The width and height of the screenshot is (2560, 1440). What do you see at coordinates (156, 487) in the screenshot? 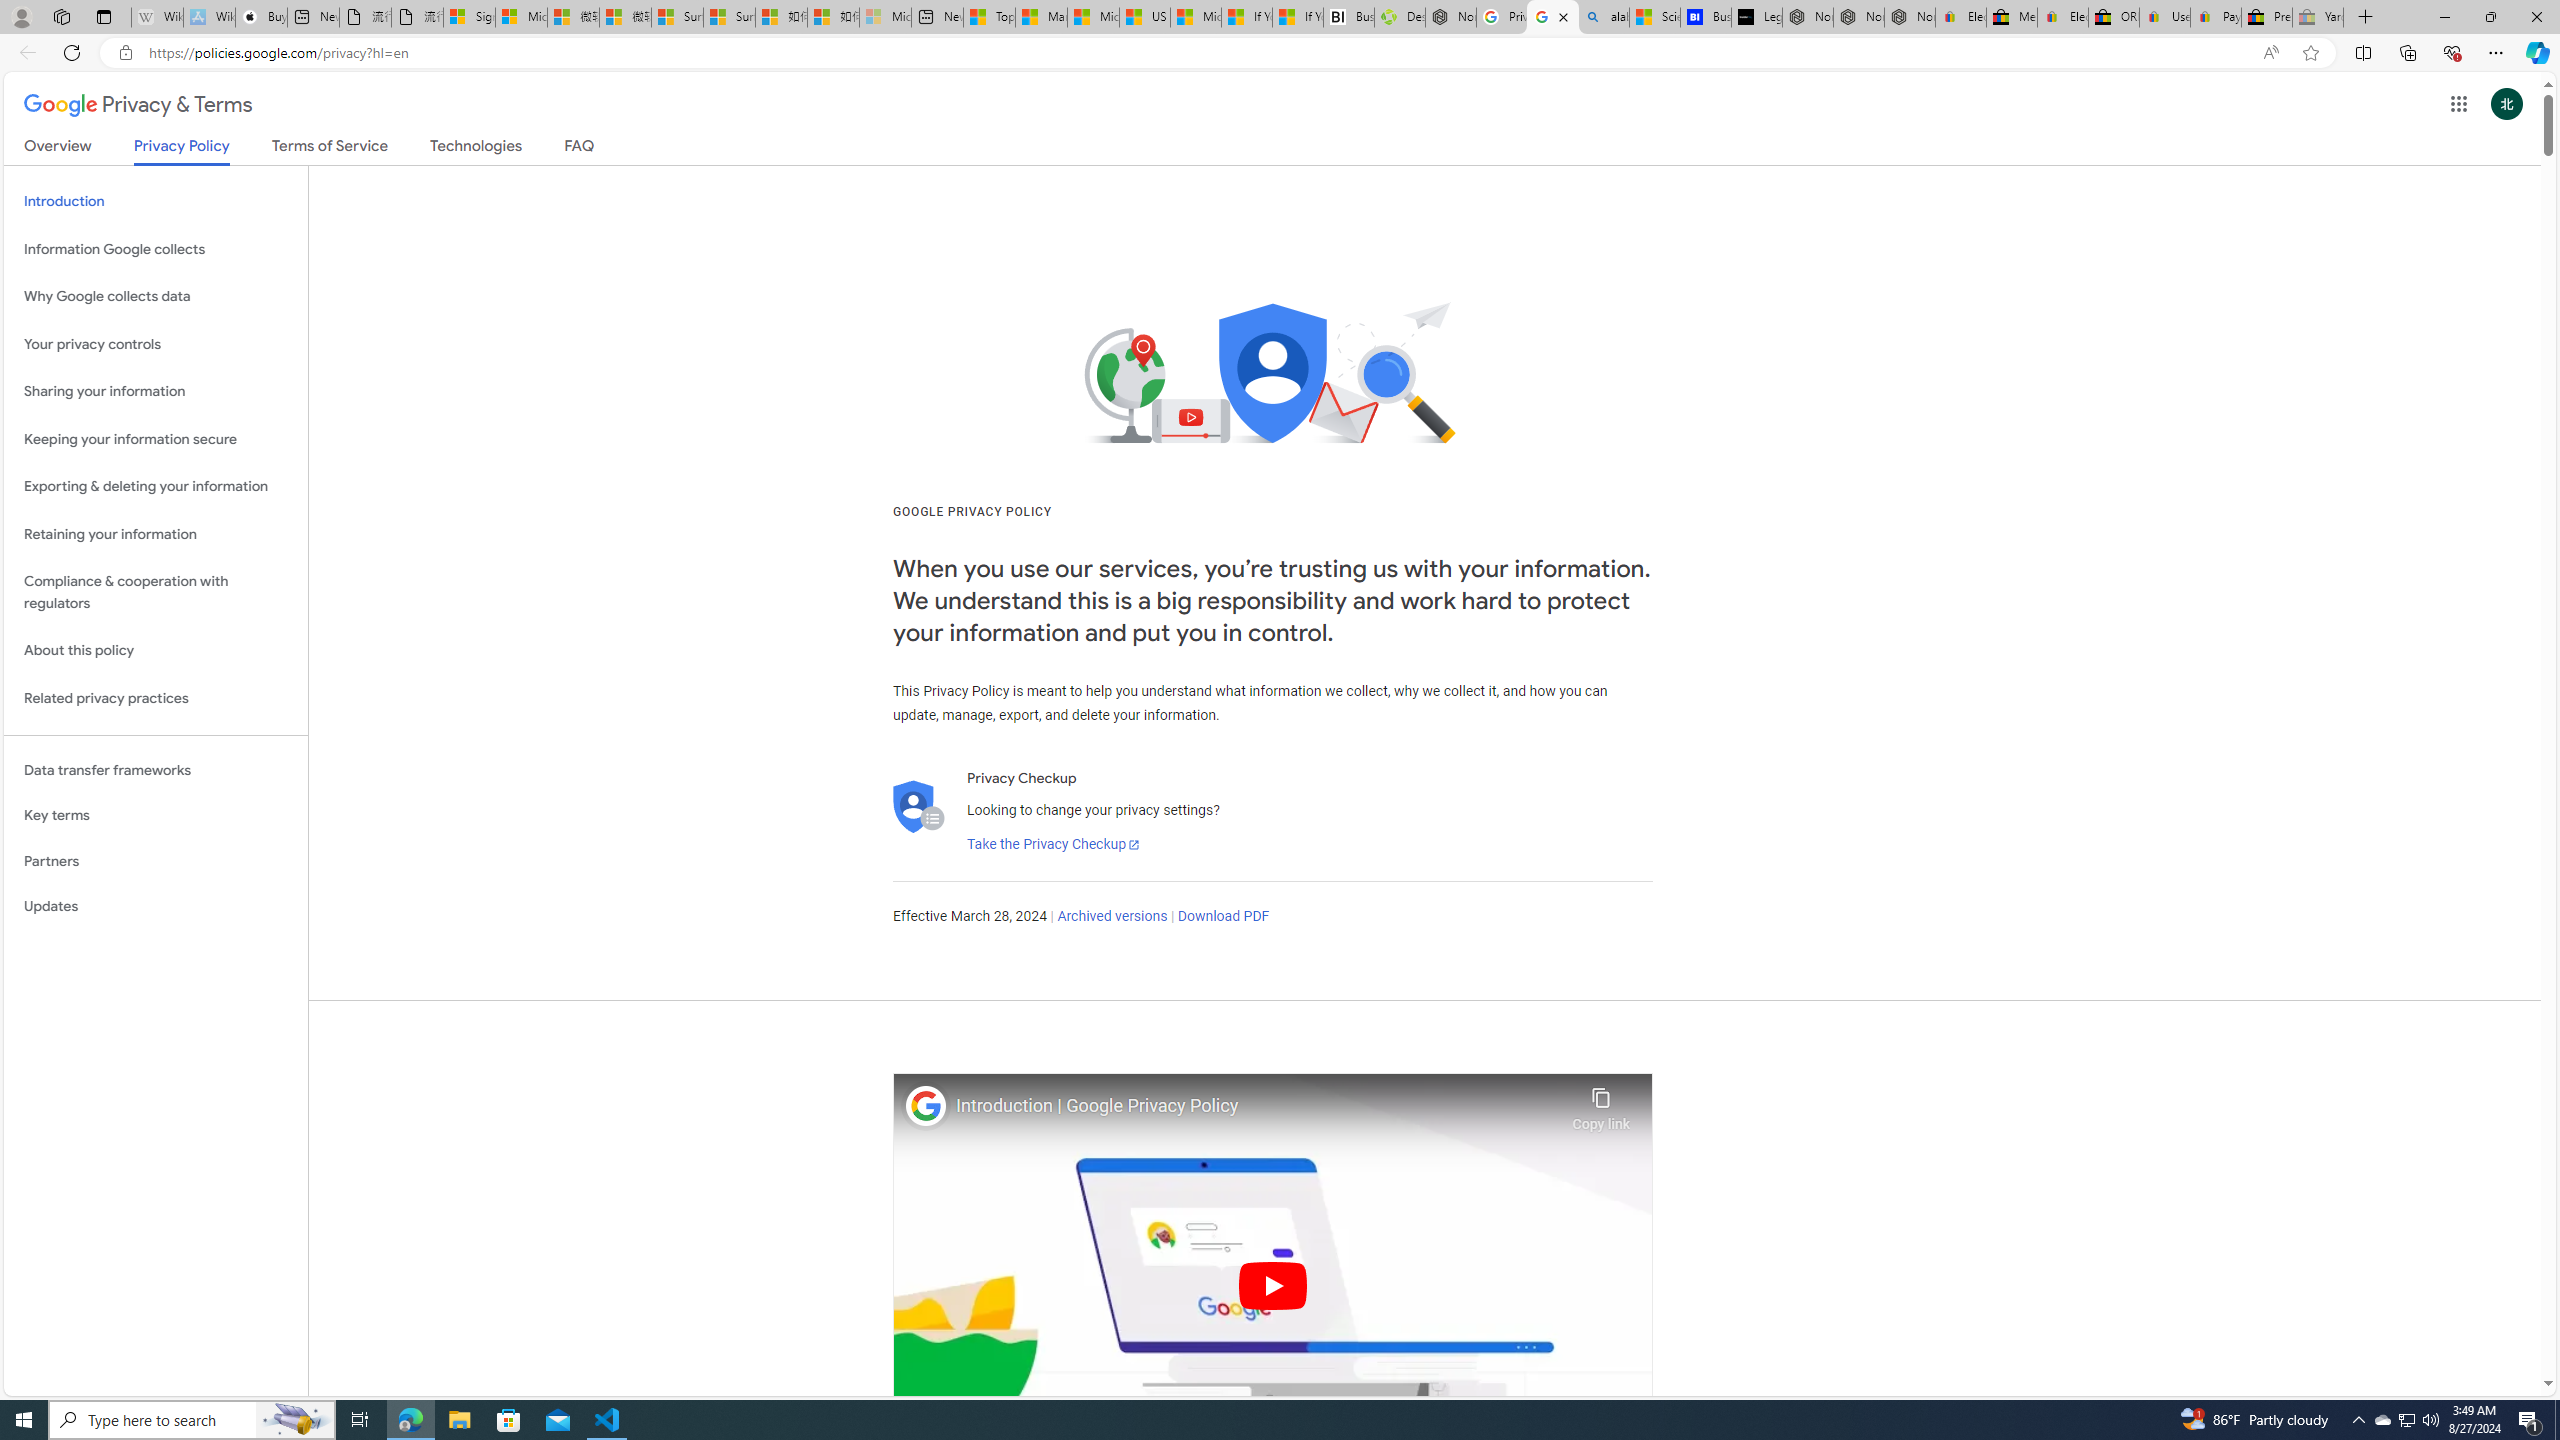
I see `Exporting & deleting your information` at bounding box center [156, 487].